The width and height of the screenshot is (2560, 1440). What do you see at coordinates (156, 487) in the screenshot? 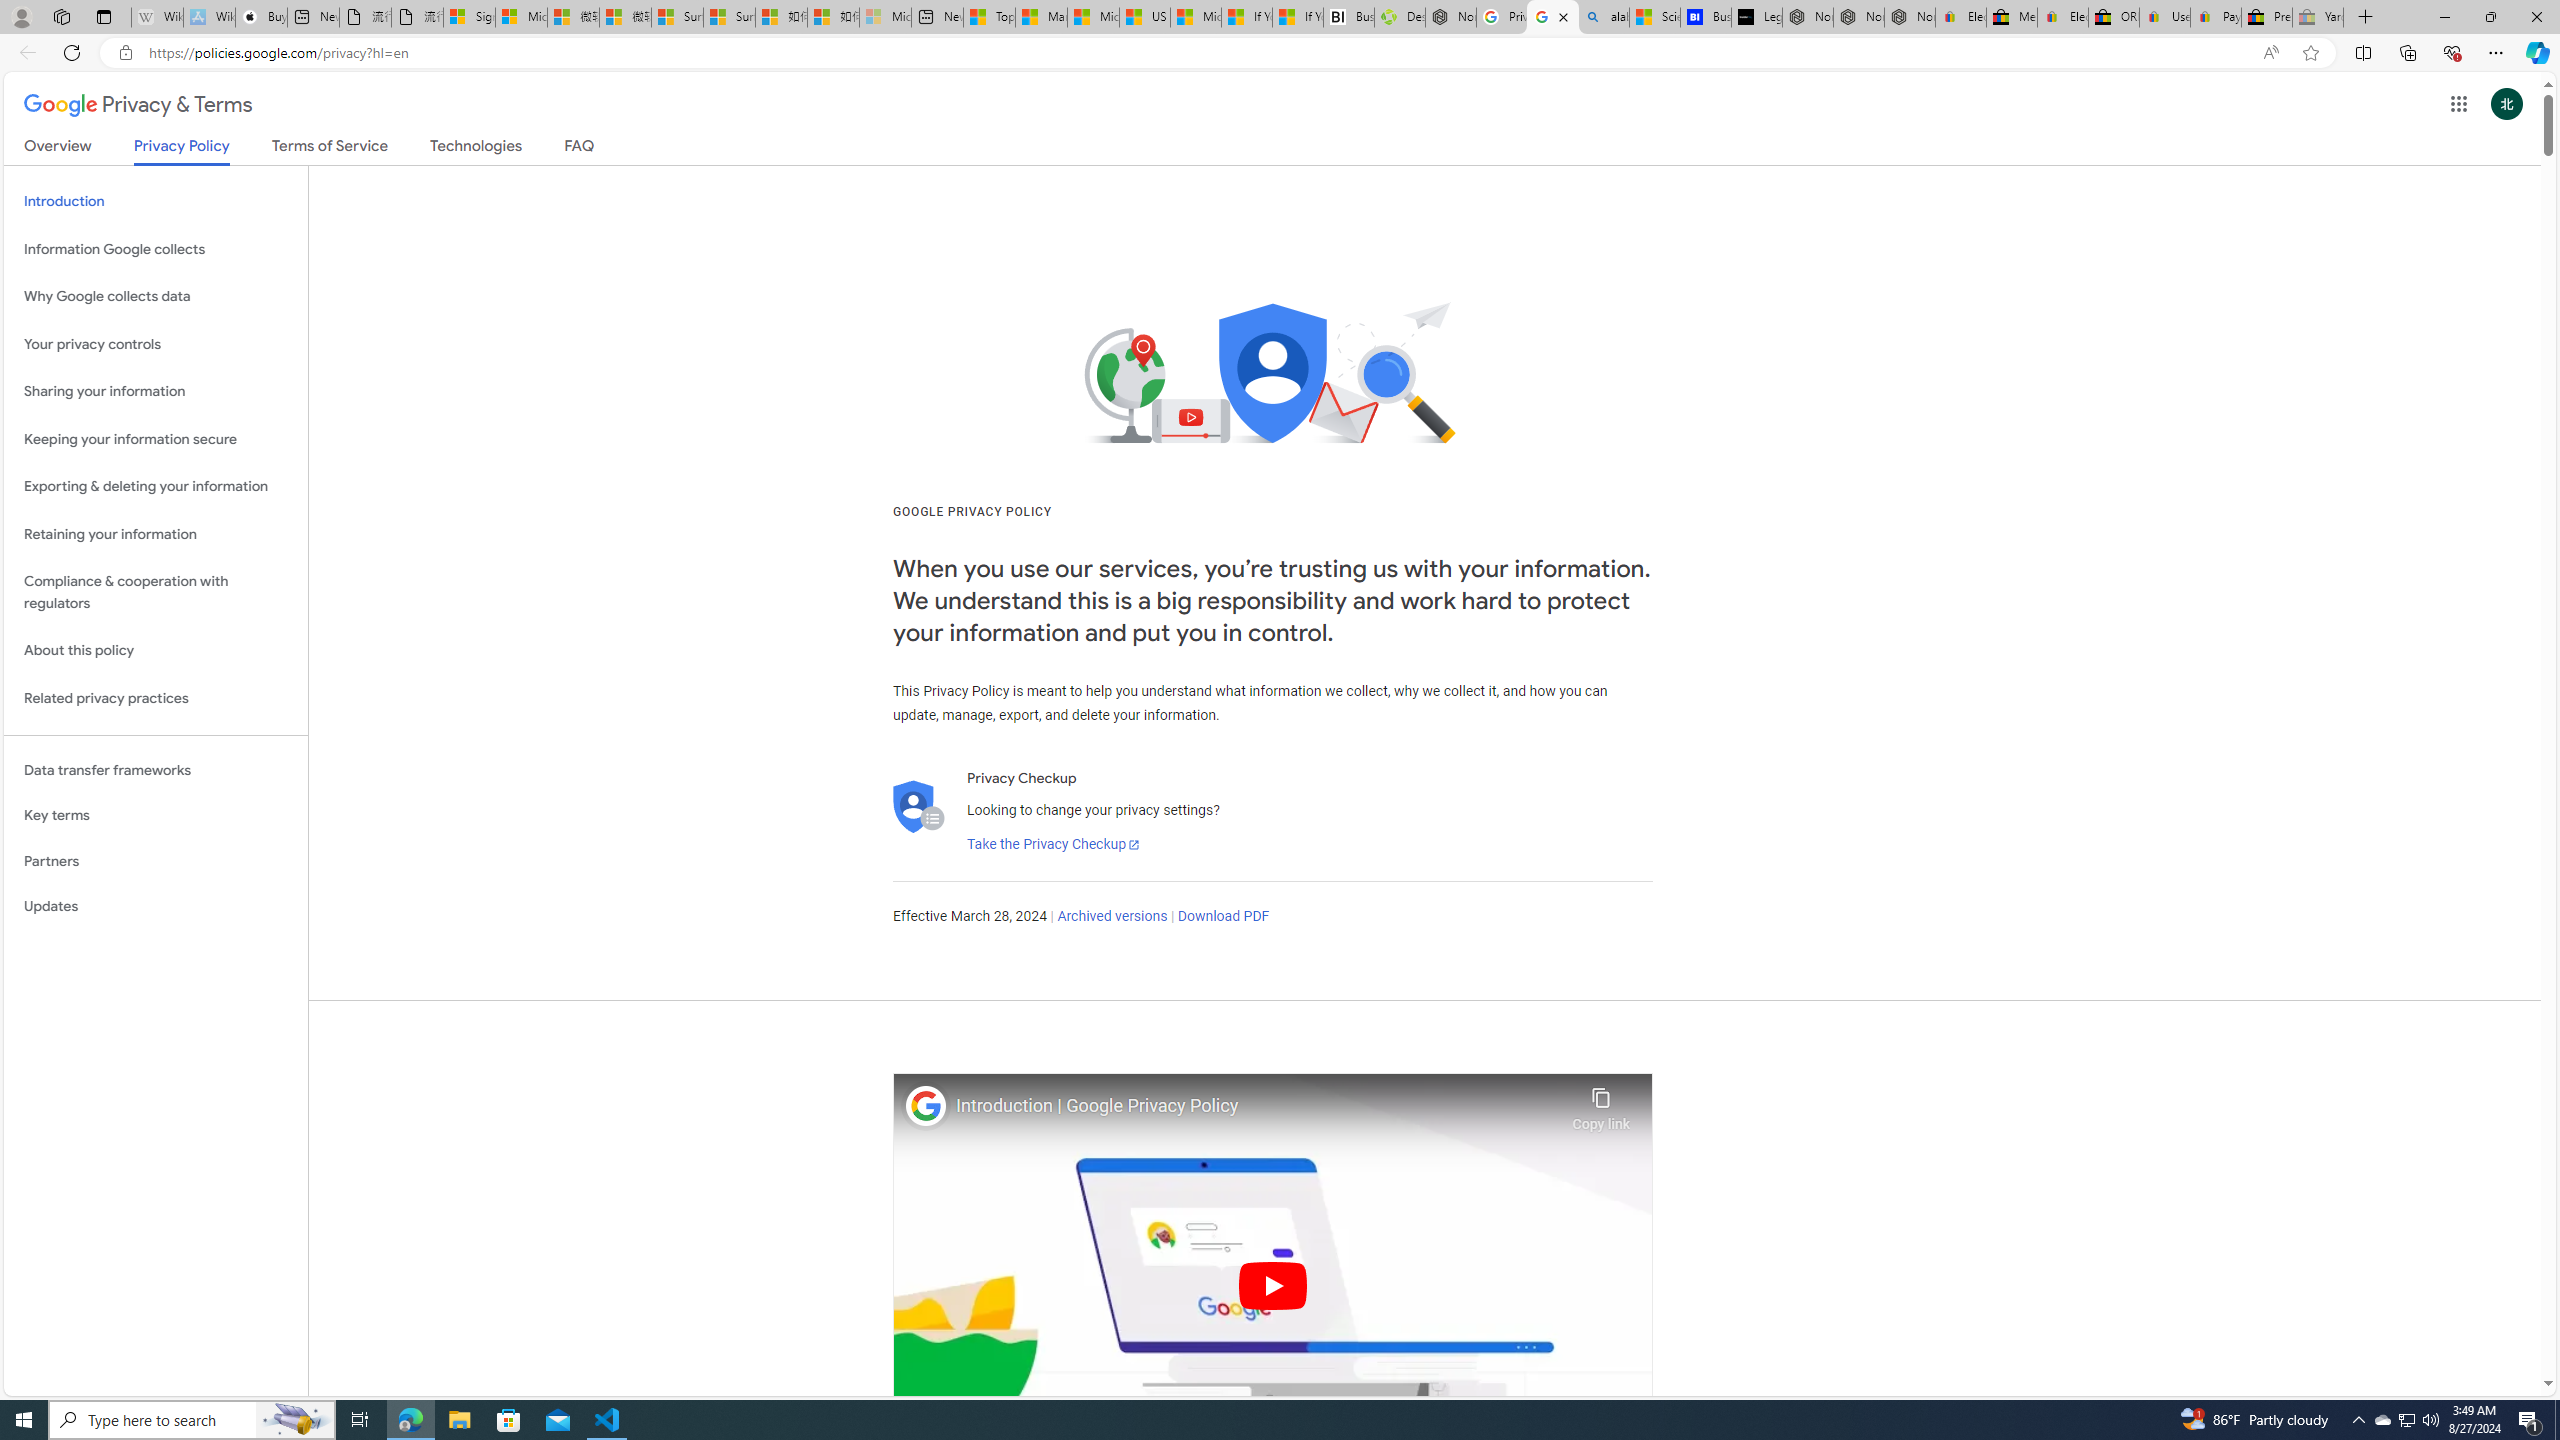
I see `Exporting & deleting your information` at bounding box center [156, 487].